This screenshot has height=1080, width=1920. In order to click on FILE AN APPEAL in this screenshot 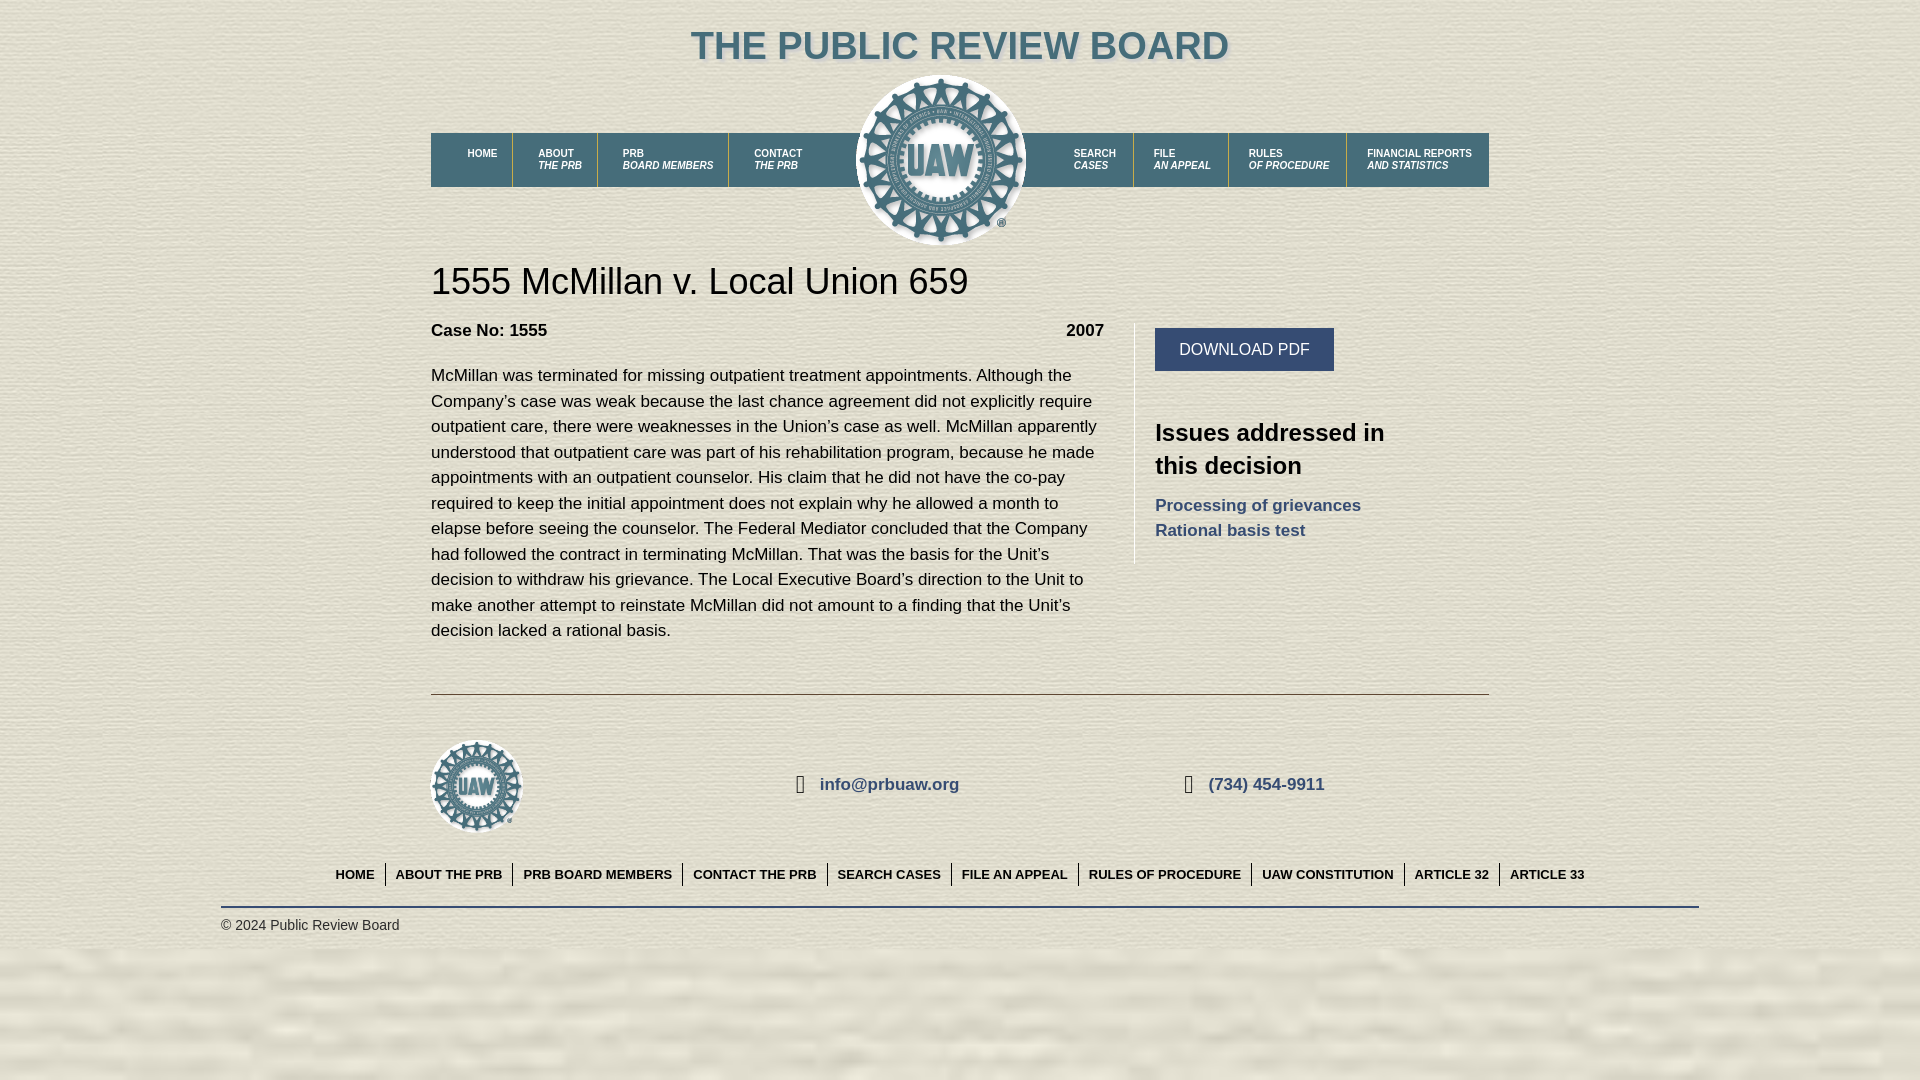, I will do `click(1546, 874)`.